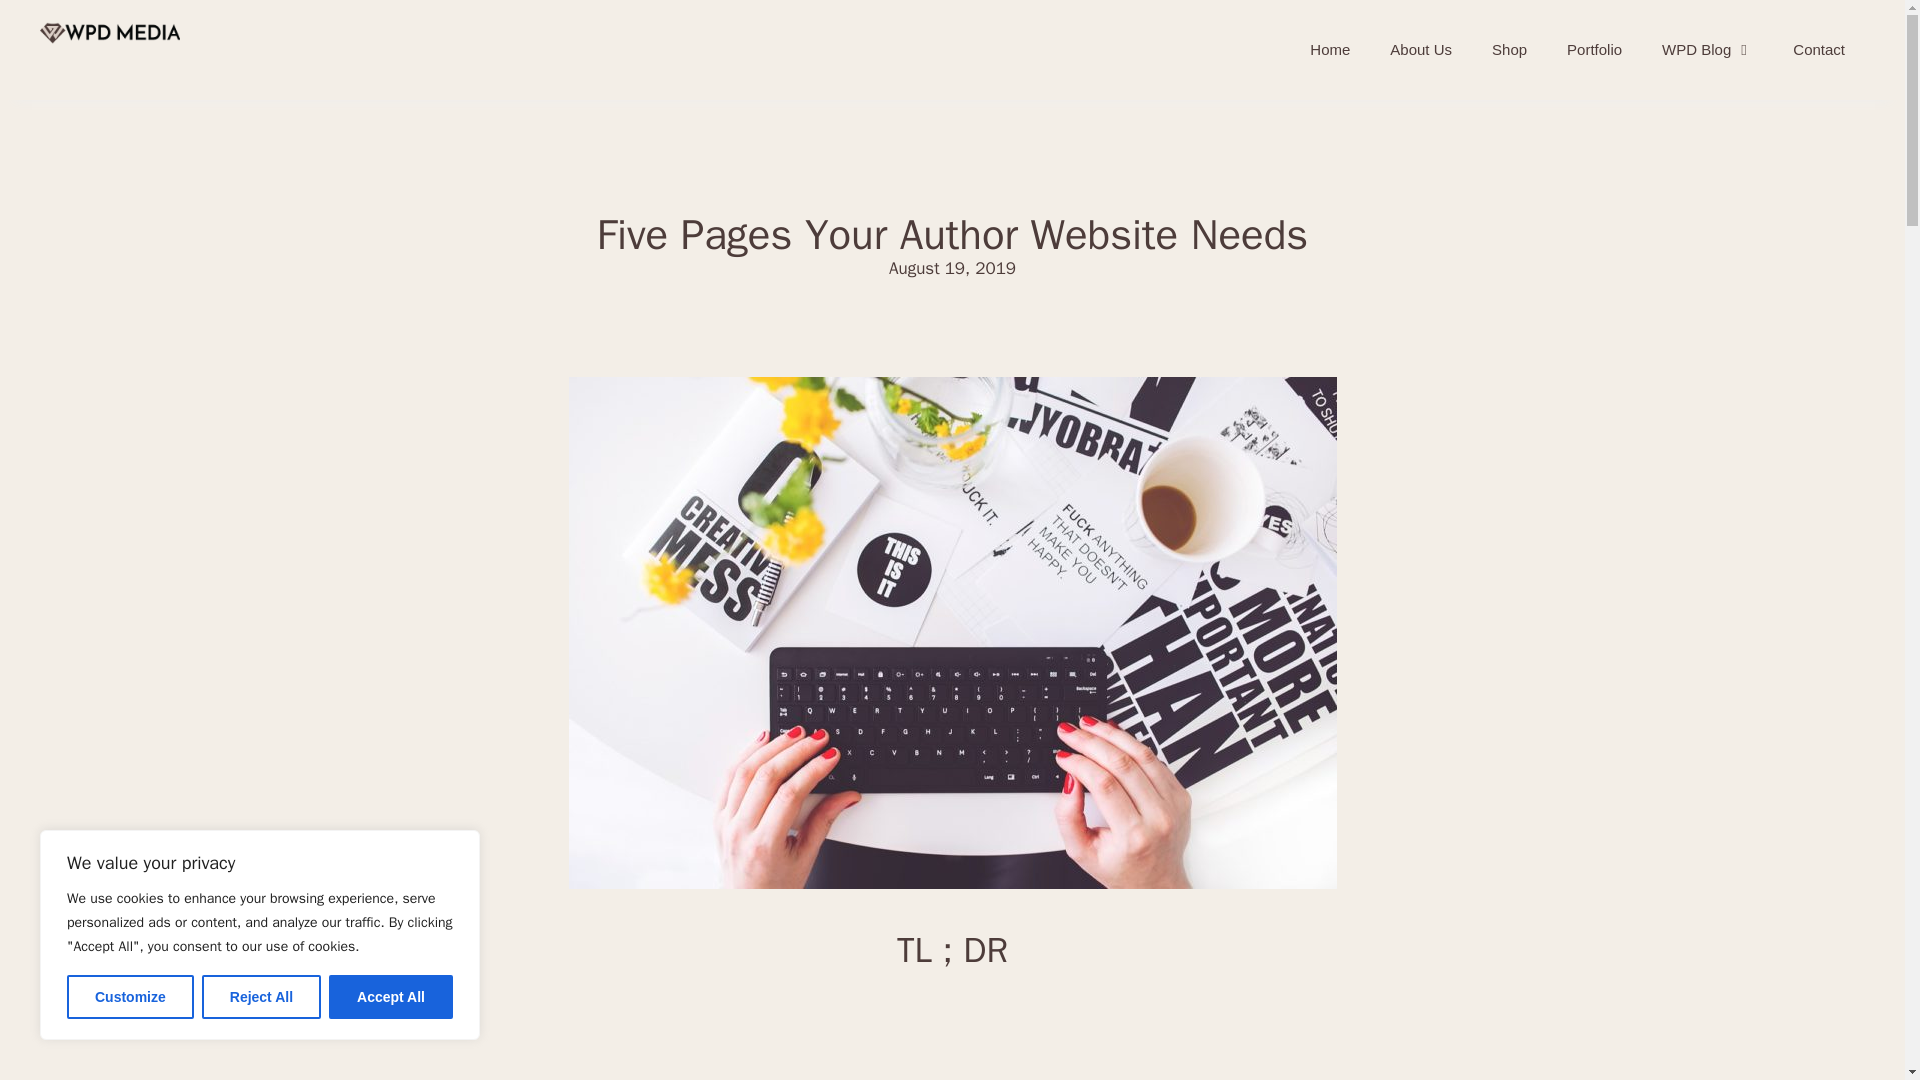 The width and height of the screenshot is (1920, 1080). What do you see at coordinates (1818, 50) in the screenshot?
I see `Contact` at bounding box center [1818, 50].